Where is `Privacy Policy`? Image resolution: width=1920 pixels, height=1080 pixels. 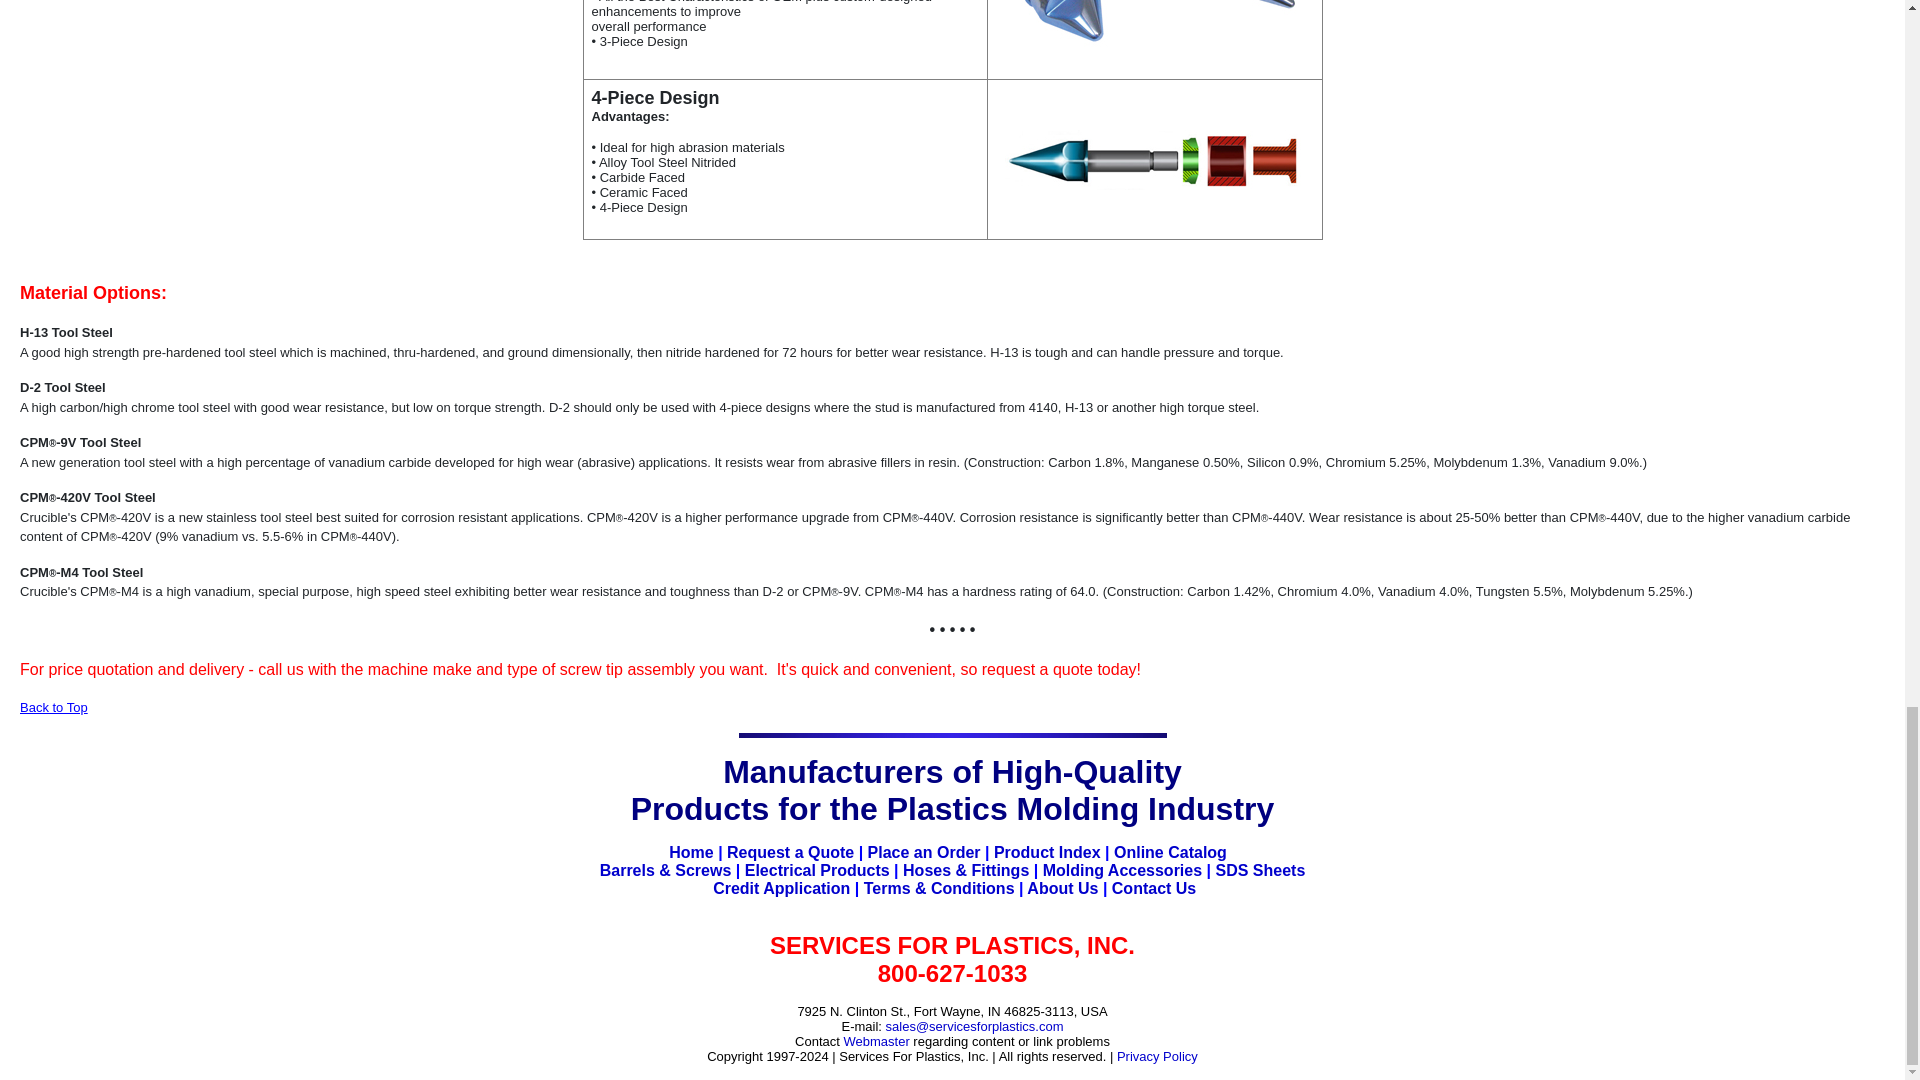
Privacy Policy is located at coordinates (1158, 1056).